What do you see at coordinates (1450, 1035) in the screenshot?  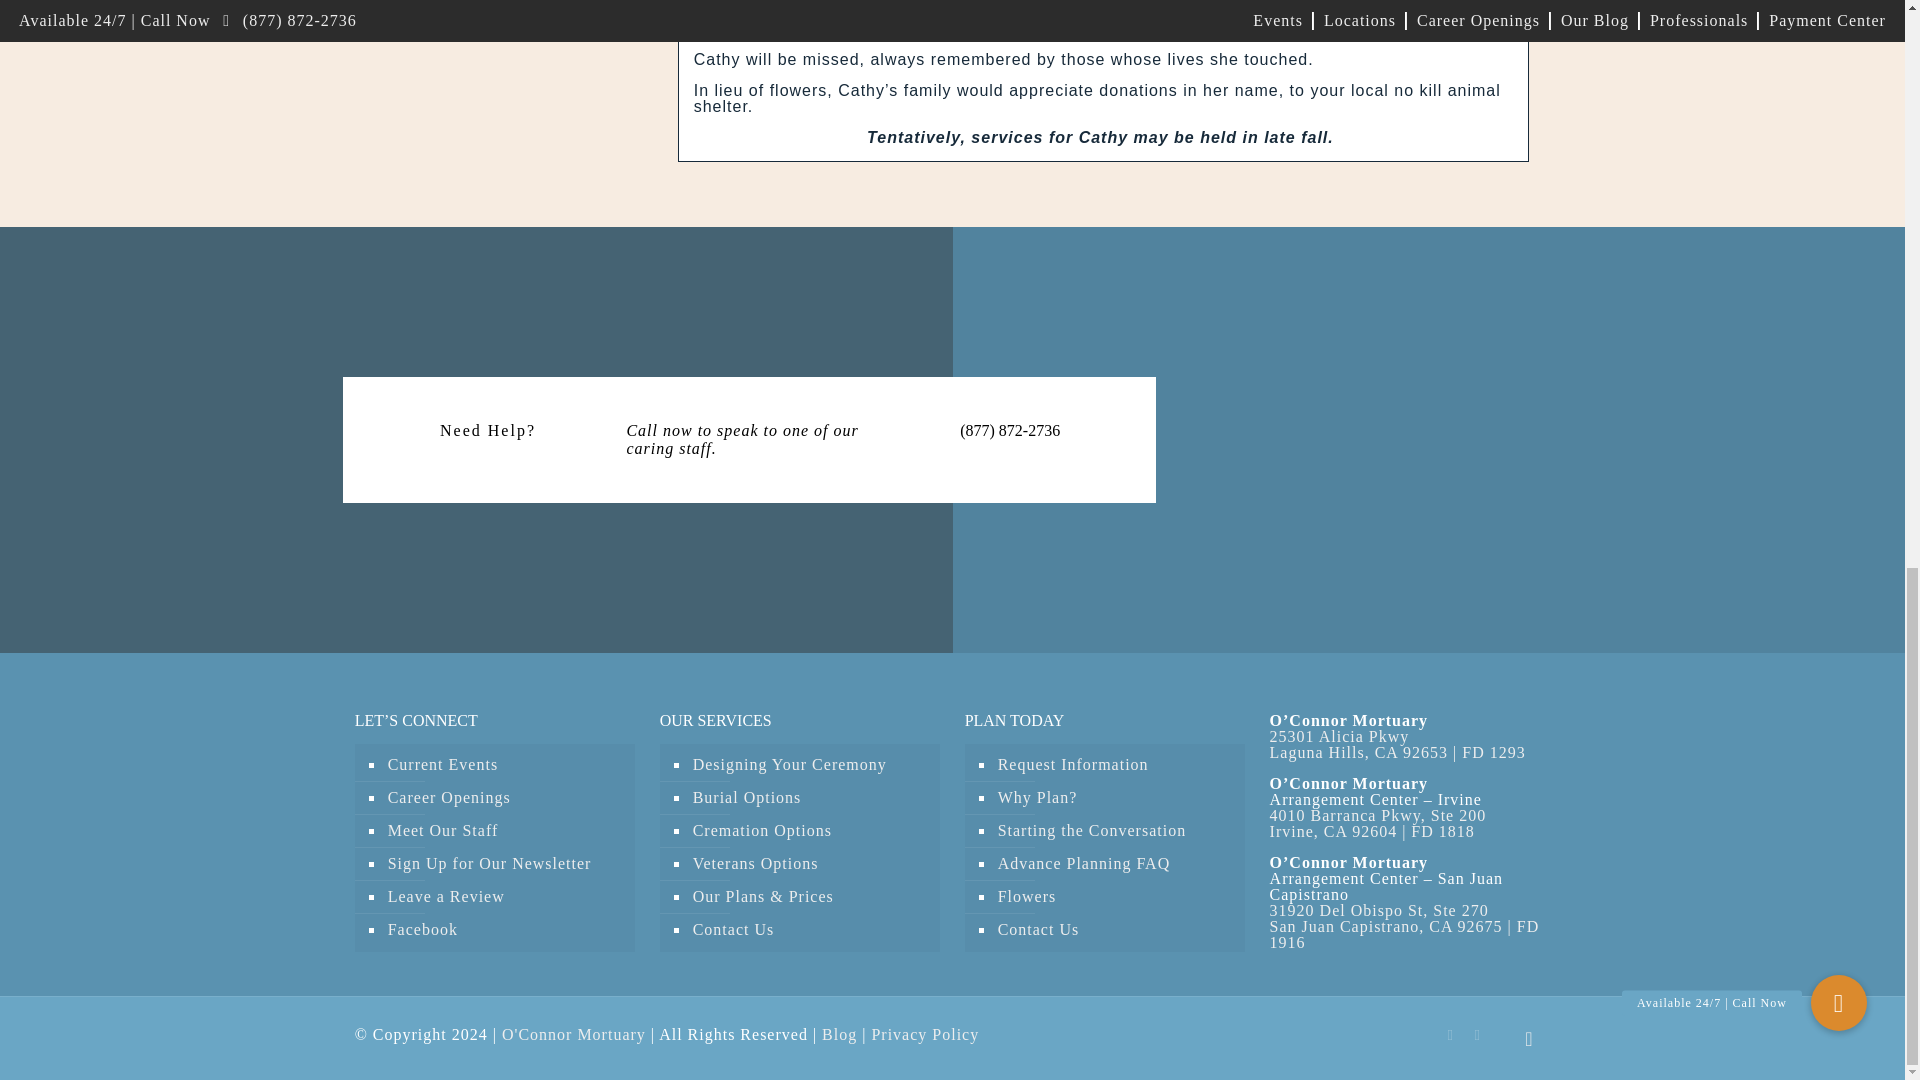 I see `Facebook` at bounding box center [1450, 1035].